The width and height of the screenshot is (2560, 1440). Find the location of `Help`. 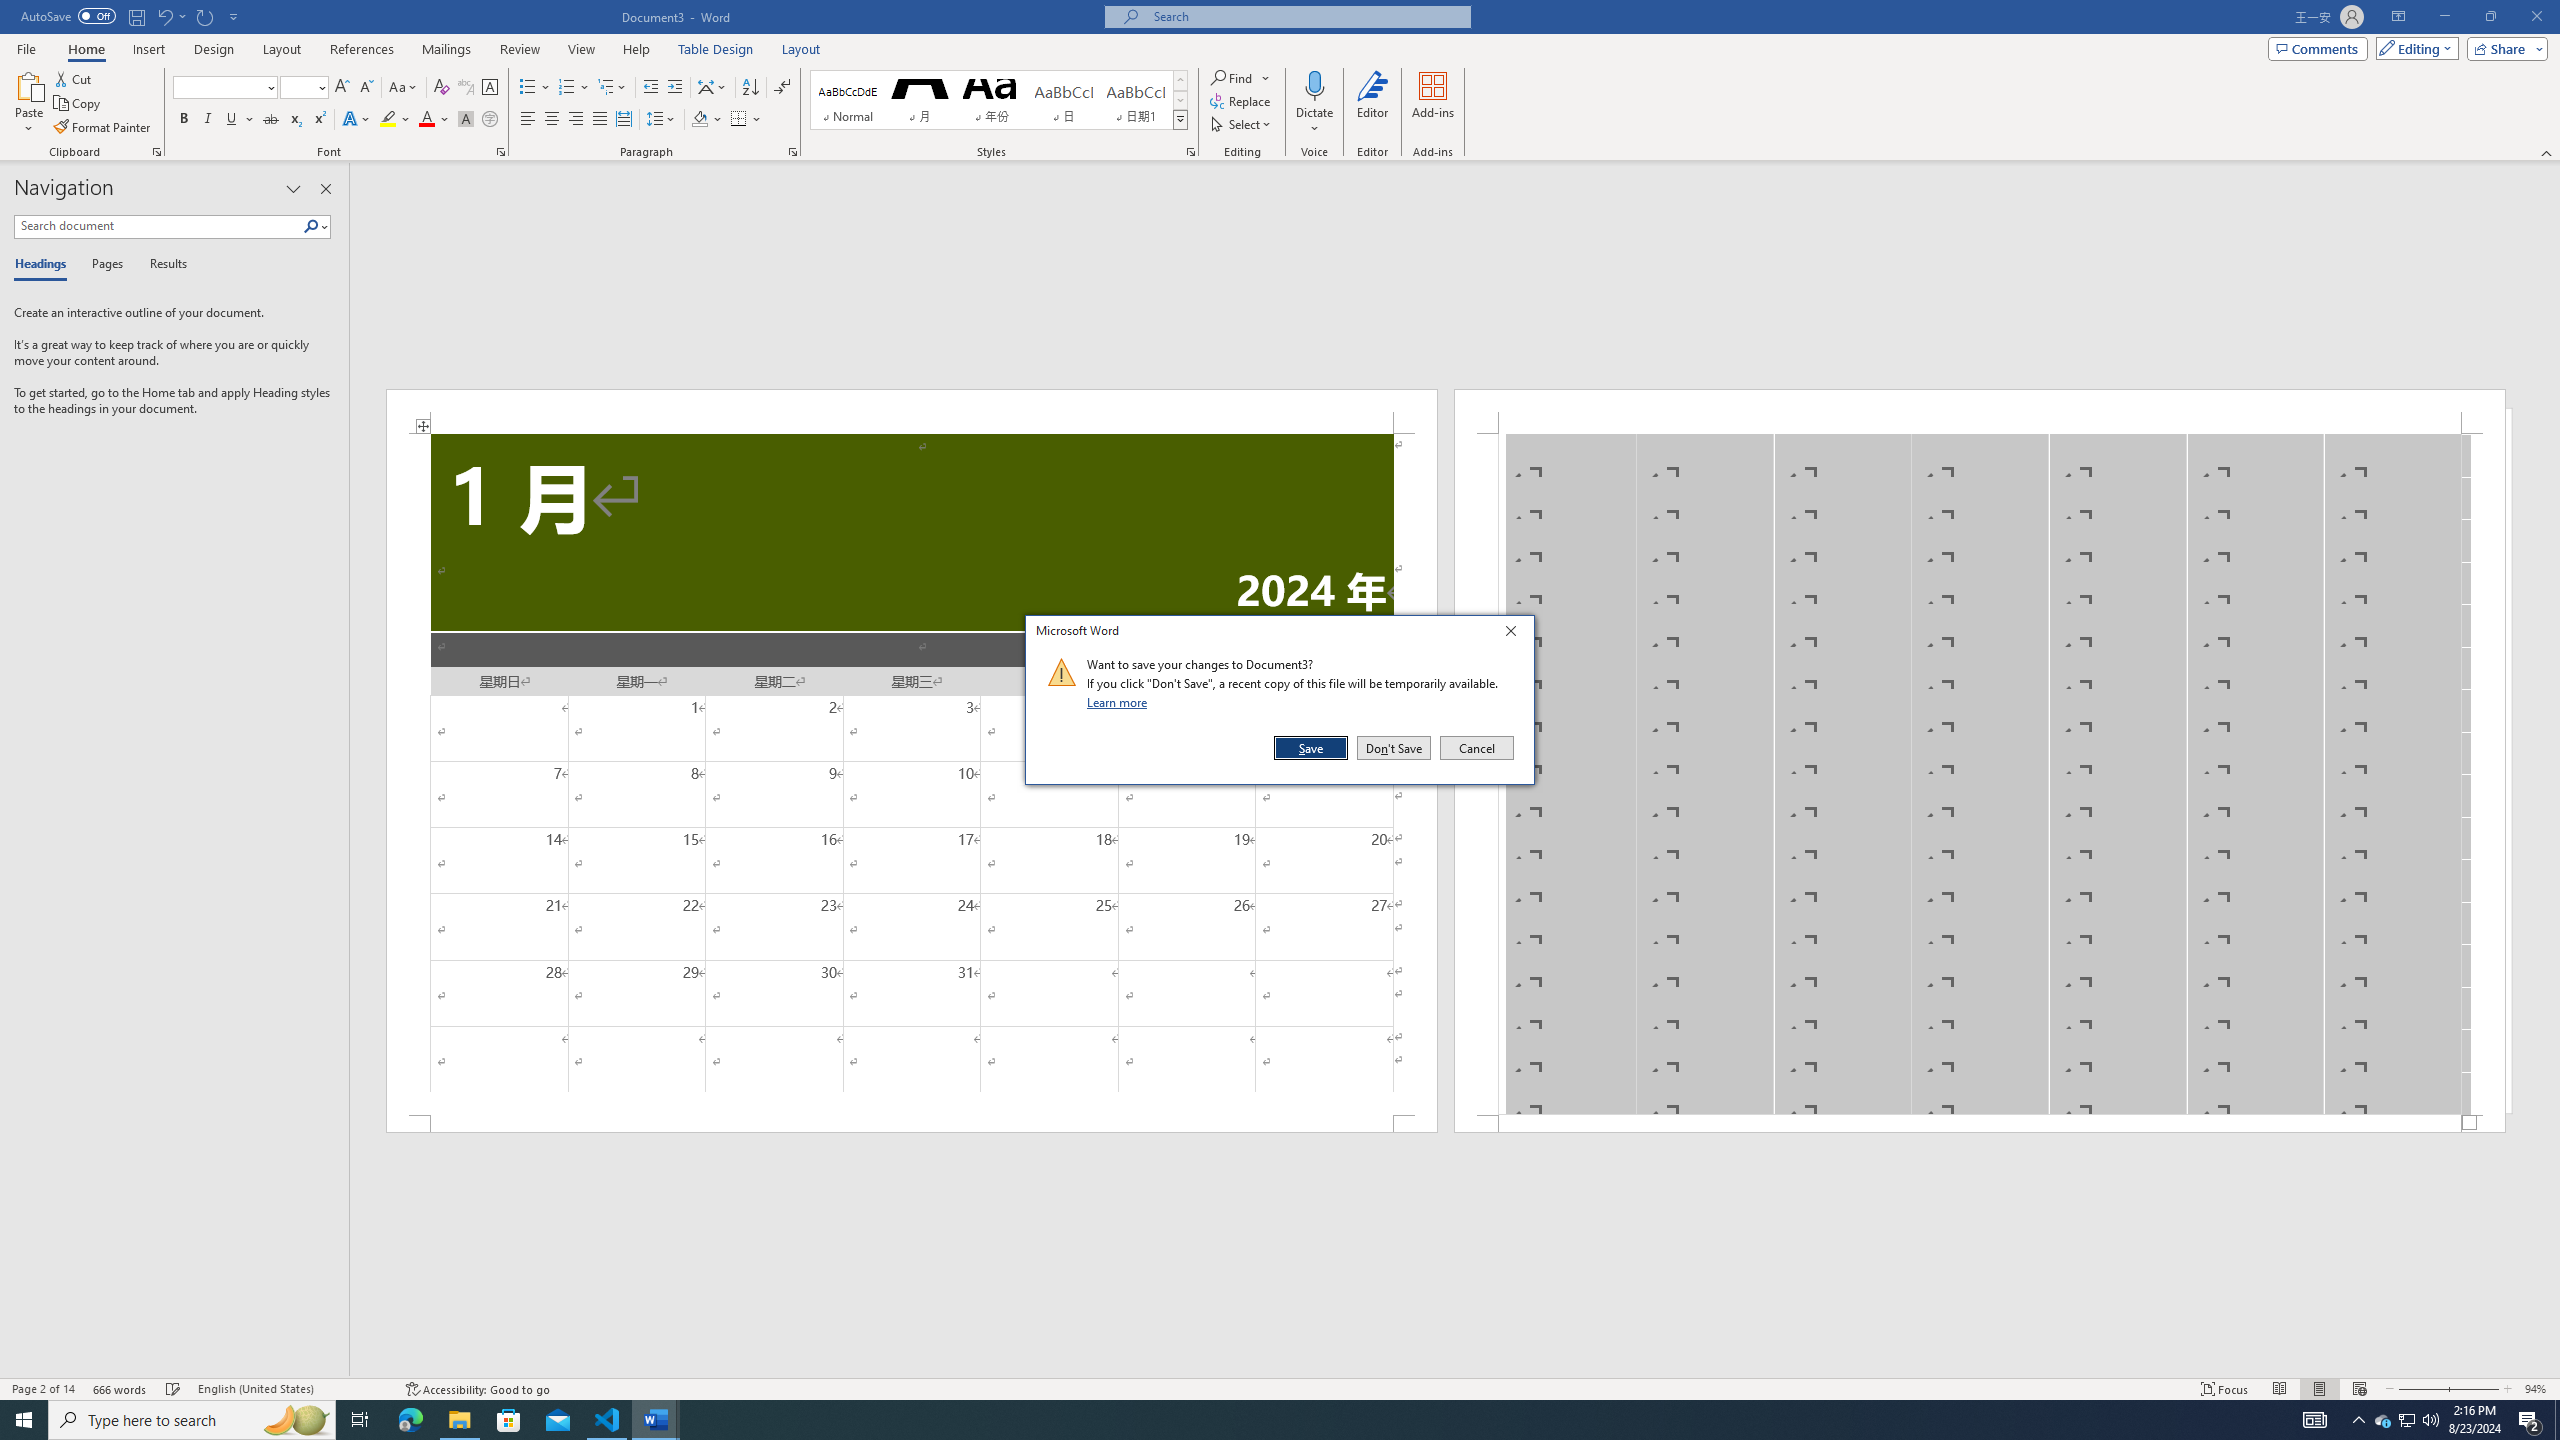

Help is located at coordinates (636, 49).